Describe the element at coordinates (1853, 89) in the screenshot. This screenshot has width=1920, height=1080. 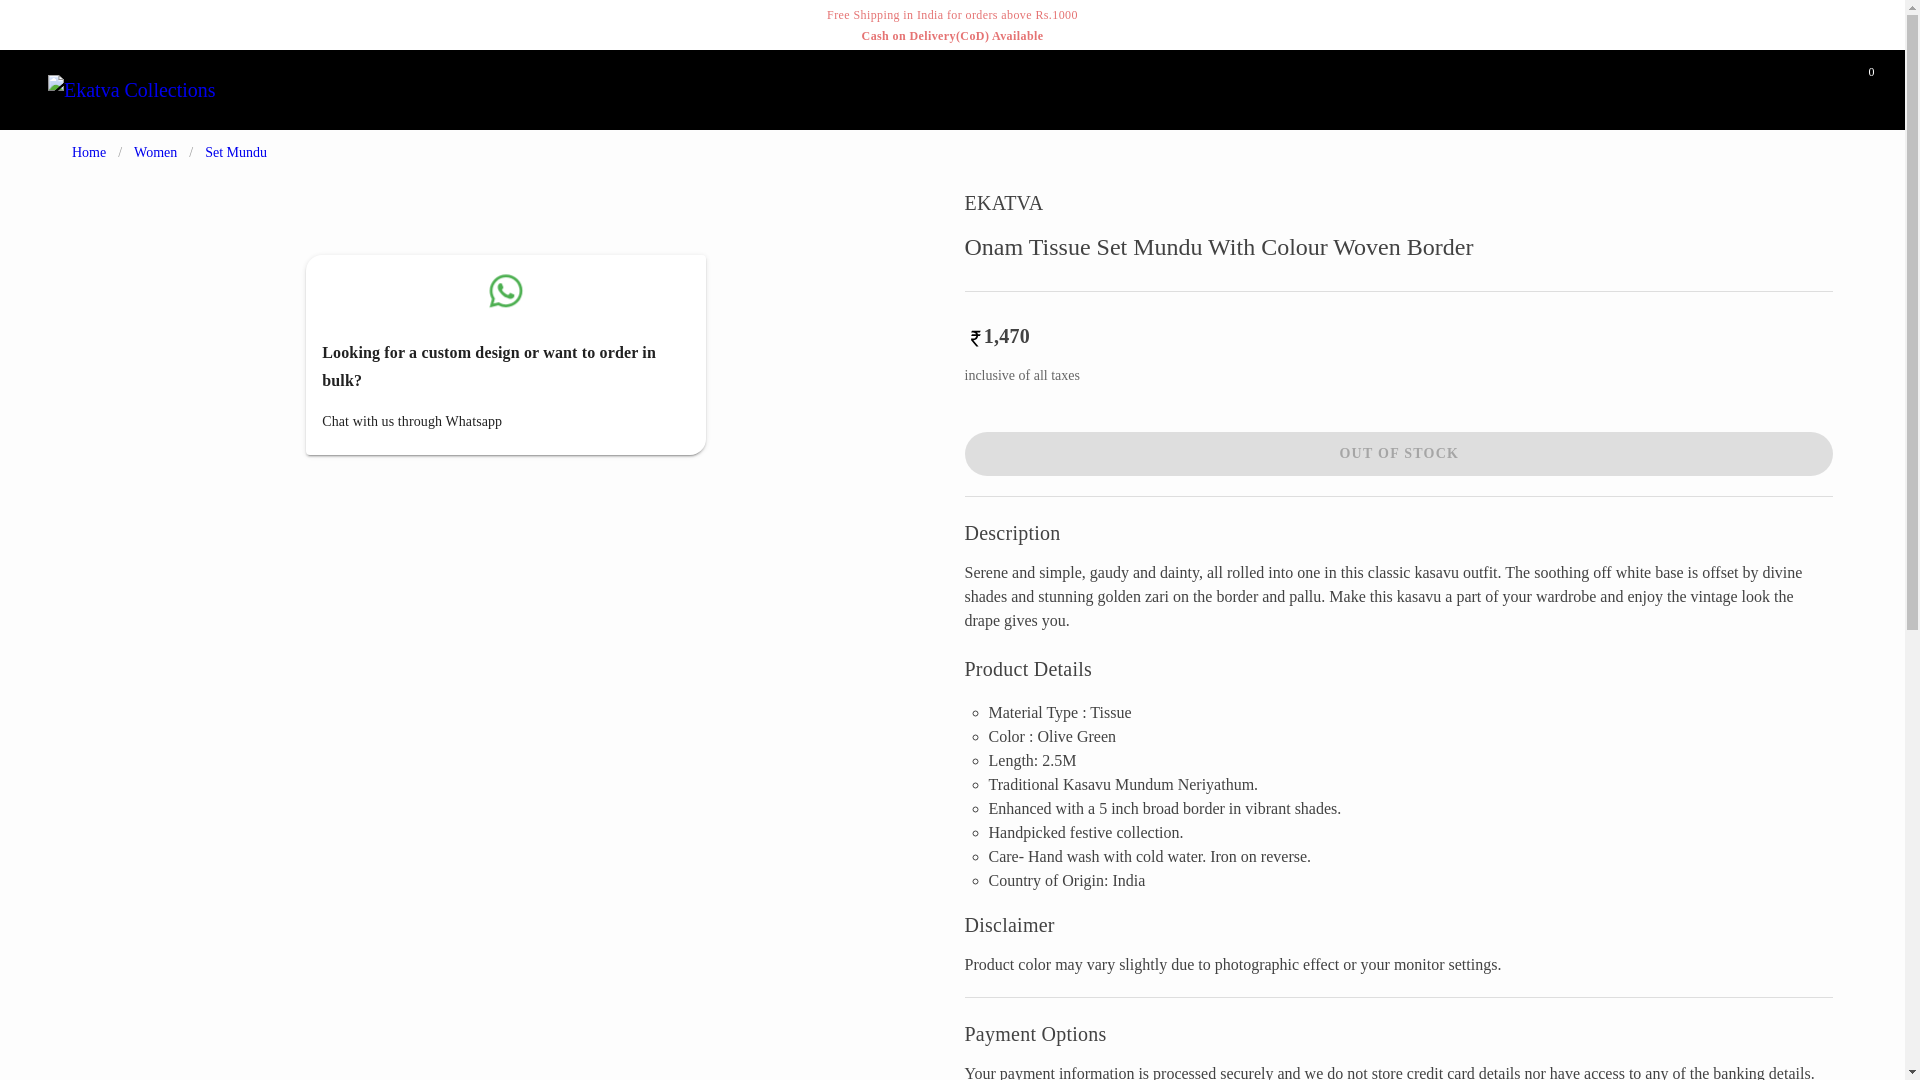
I see `0` at that location.